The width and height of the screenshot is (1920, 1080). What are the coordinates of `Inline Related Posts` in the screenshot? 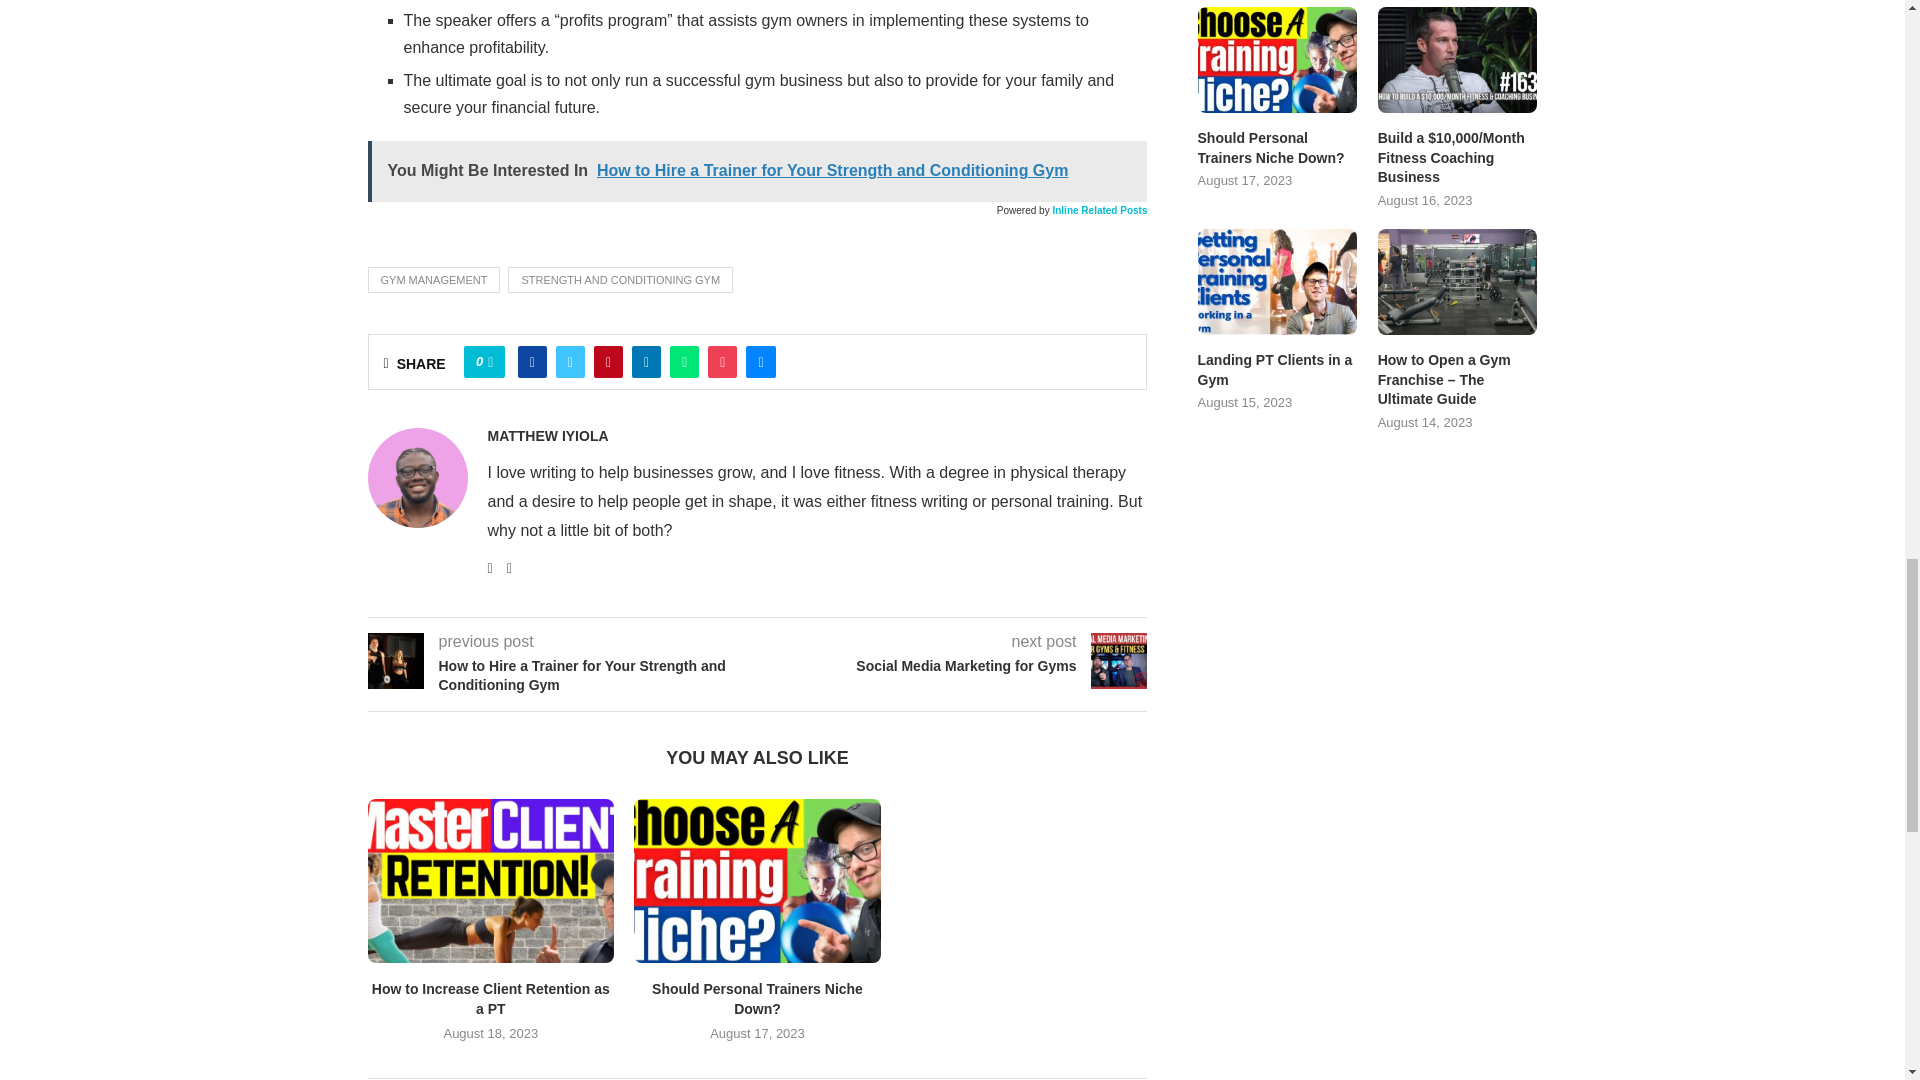 It's located at (1099, 210).